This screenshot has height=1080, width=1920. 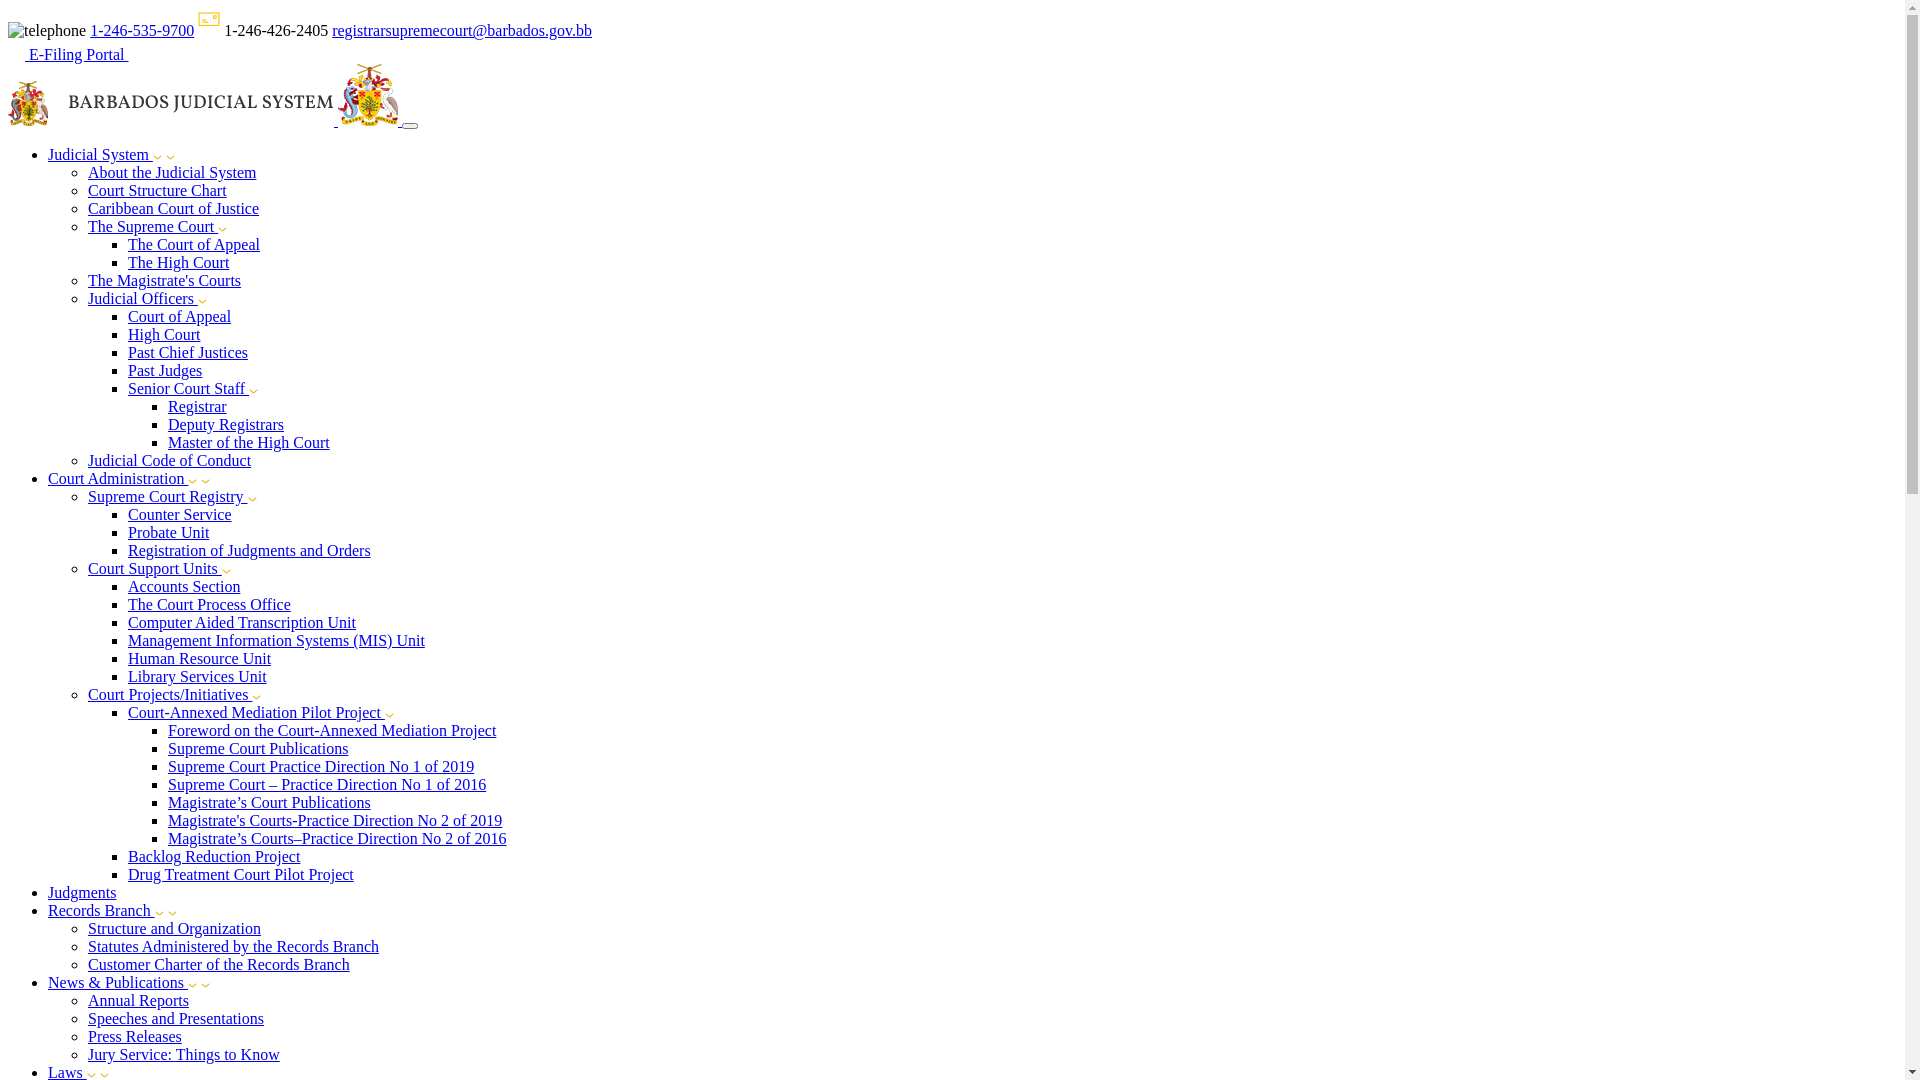 What do you see at coordinates (462, 30) in the screenshot?
I see `registrarsupremecourt@barbados.gov.bb` at bounding box center [462, 30].